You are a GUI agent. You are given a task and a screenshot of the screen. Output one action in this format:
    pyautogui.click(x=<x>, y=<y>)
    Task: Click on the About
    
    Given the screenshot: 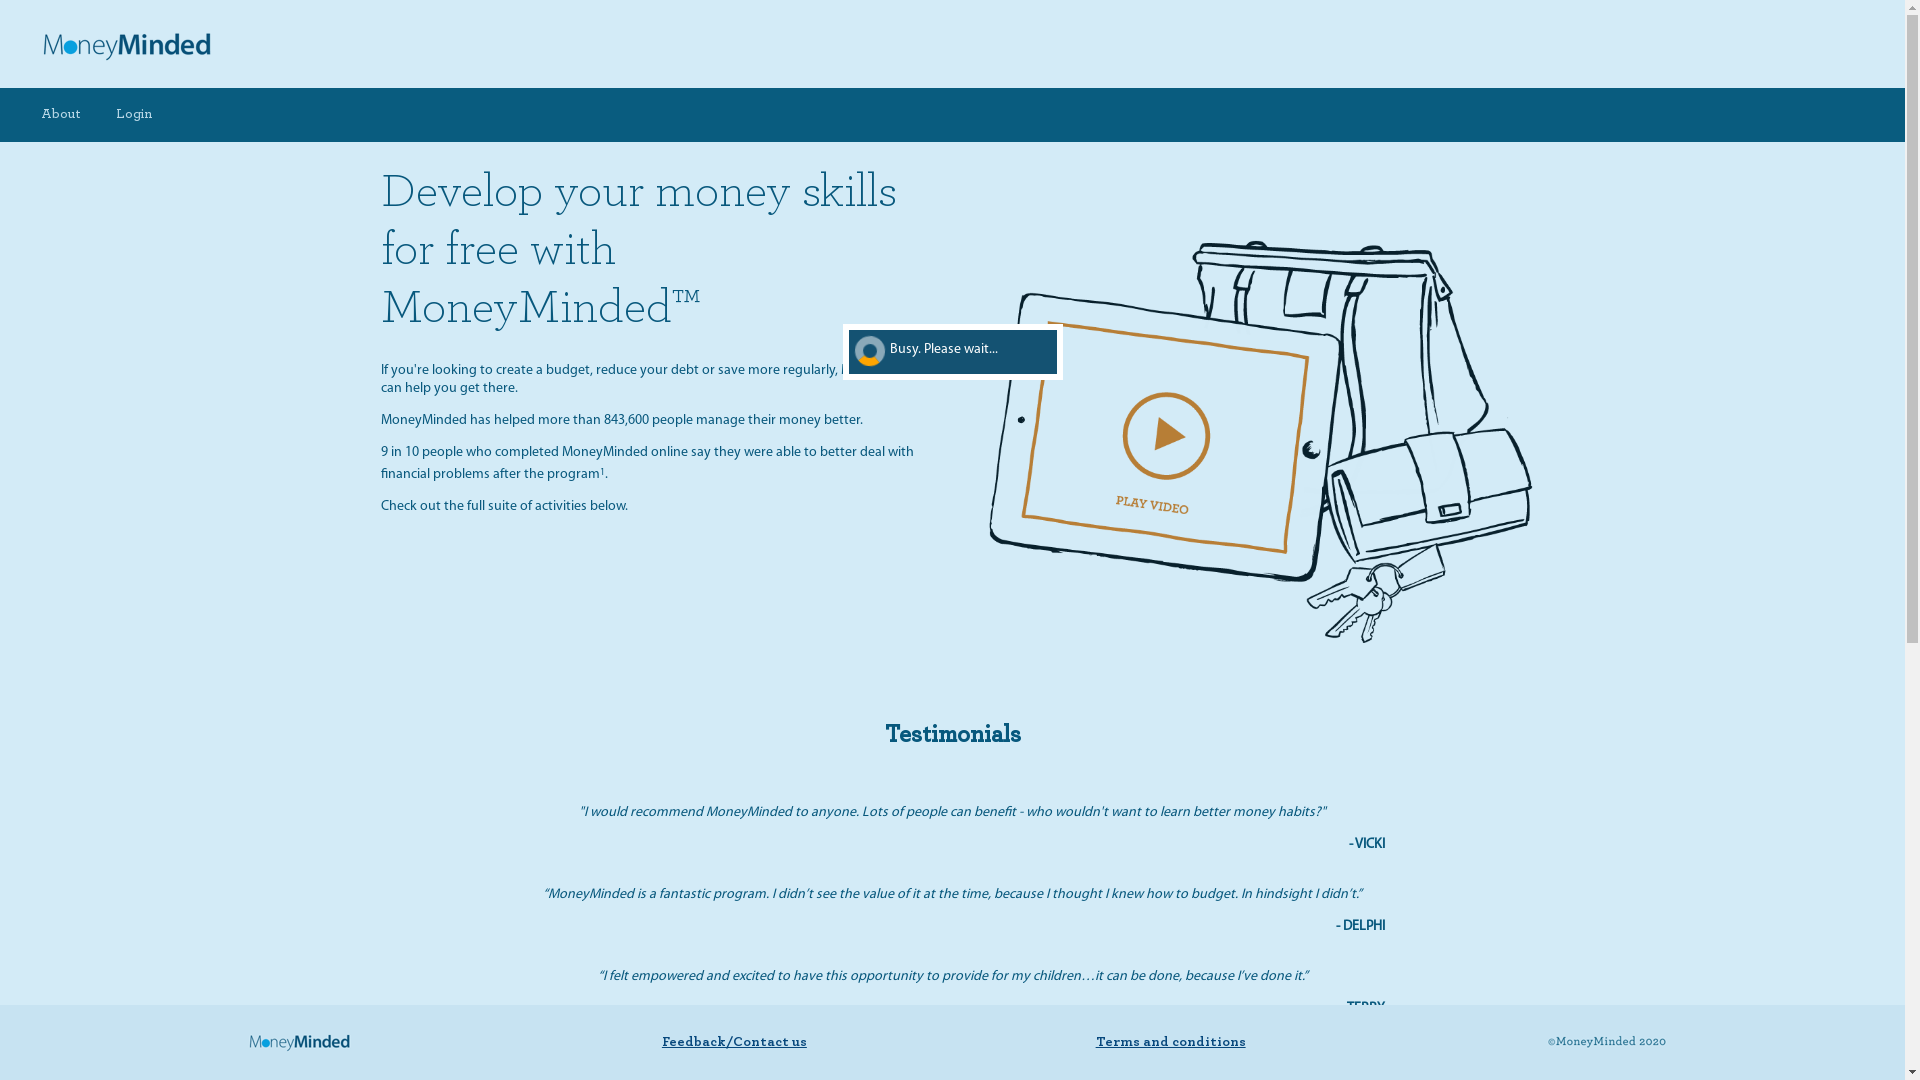 What is the action you would take?
    pyautogui.click(x=61, y=115)
    